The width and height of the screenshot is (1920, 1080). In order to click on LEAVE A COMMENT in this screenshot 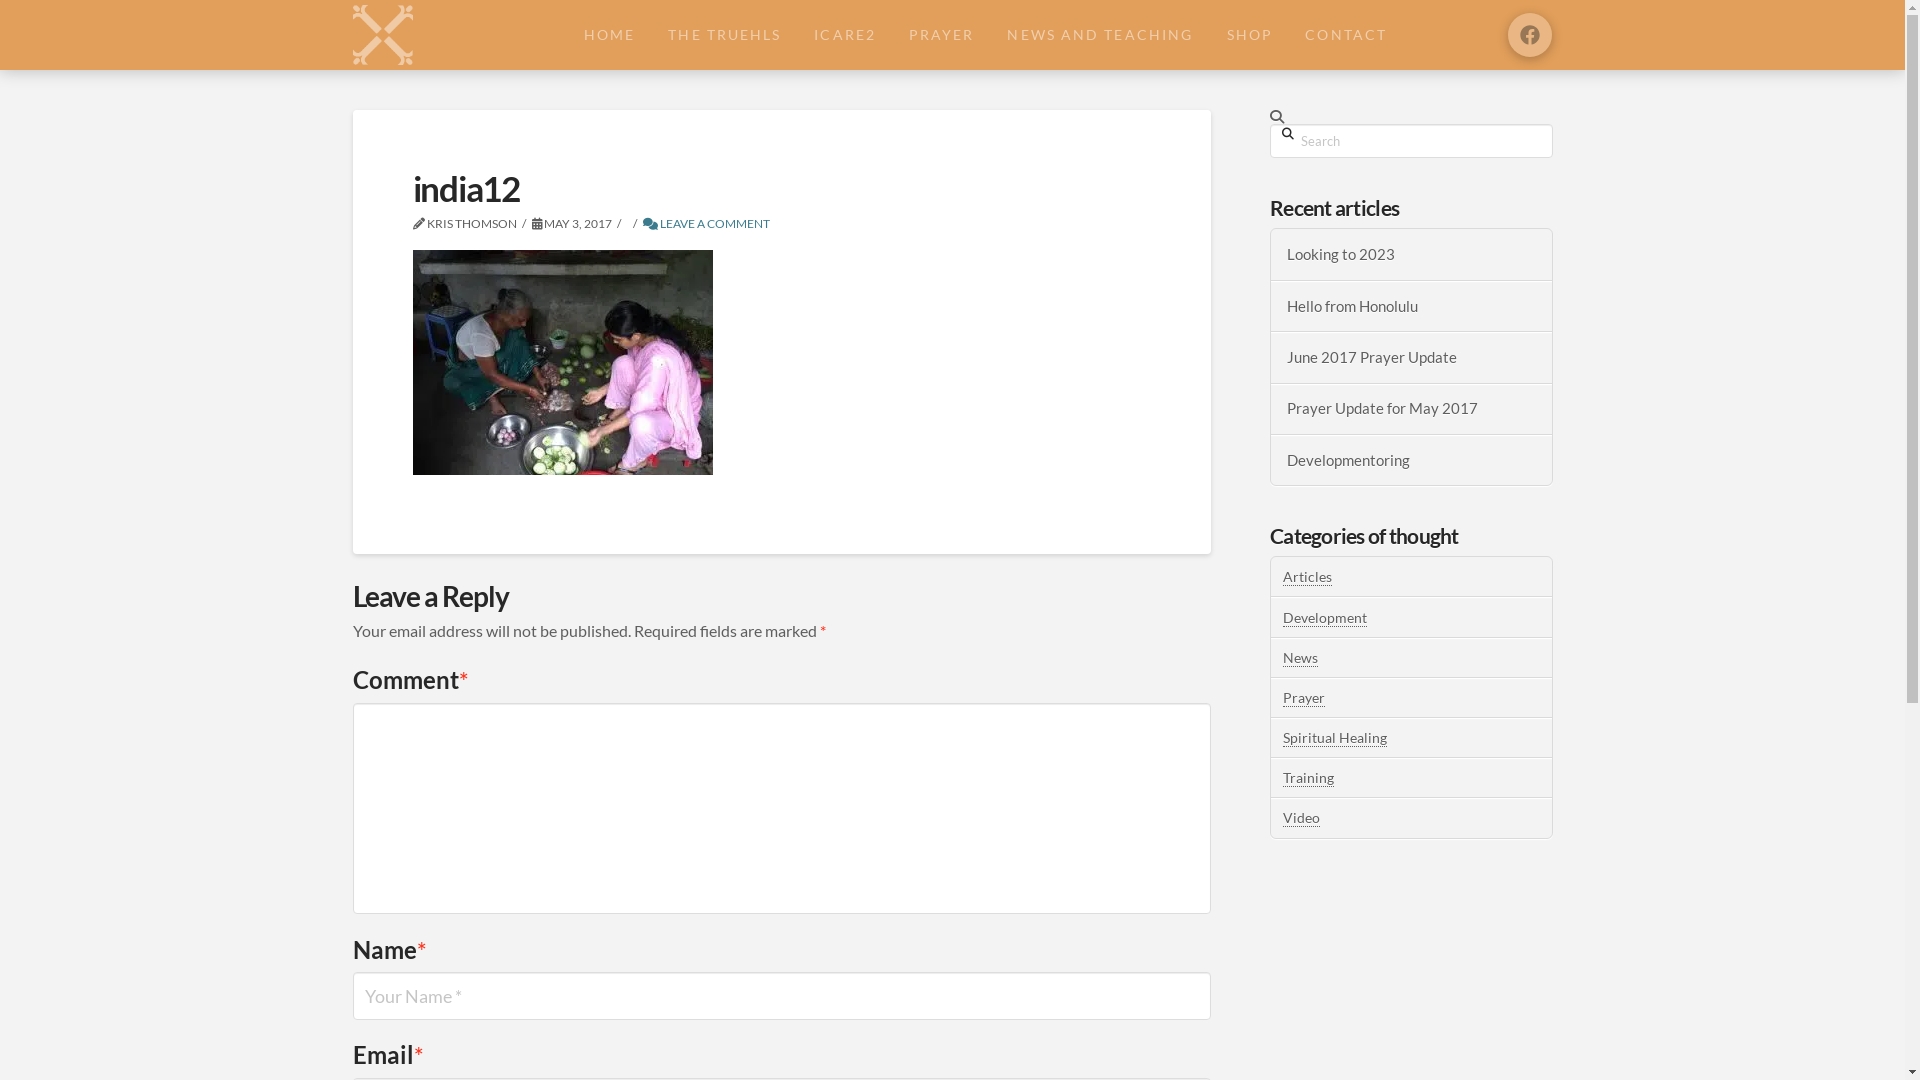, I will do `click(706, 224)`.